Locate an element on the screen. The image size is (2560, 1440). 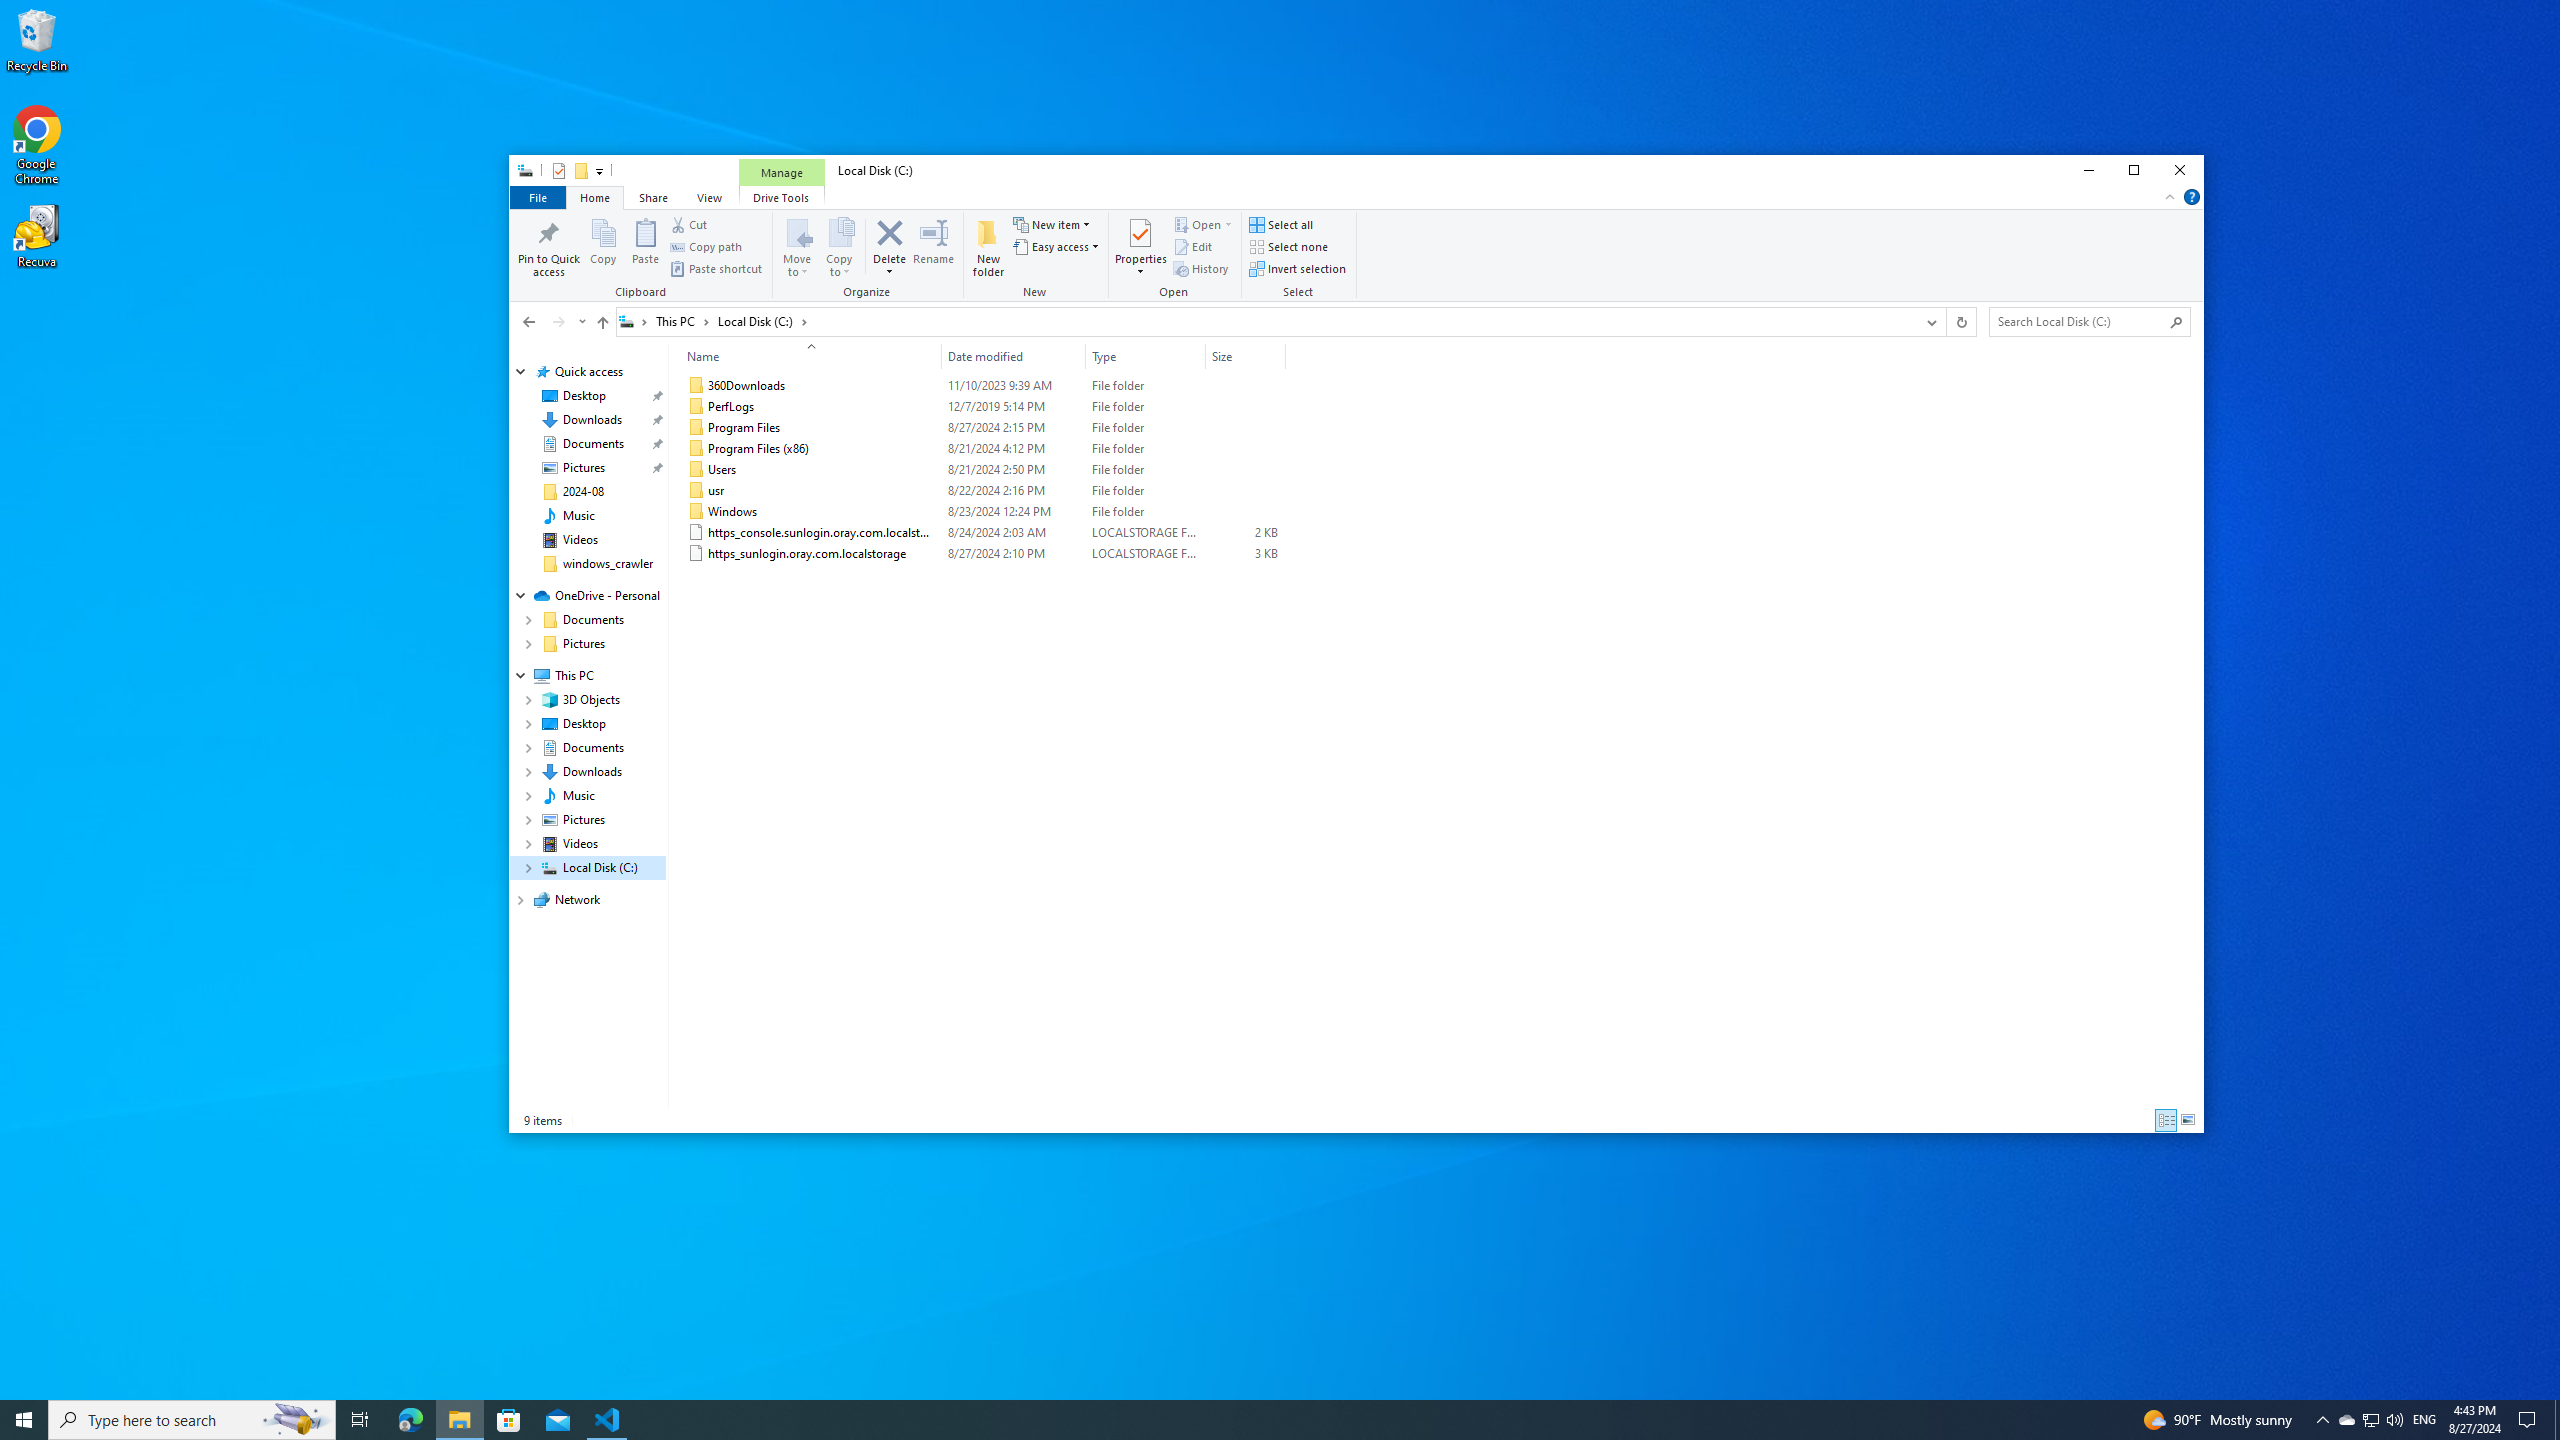
Details is located at coordinates (2166, 1120).